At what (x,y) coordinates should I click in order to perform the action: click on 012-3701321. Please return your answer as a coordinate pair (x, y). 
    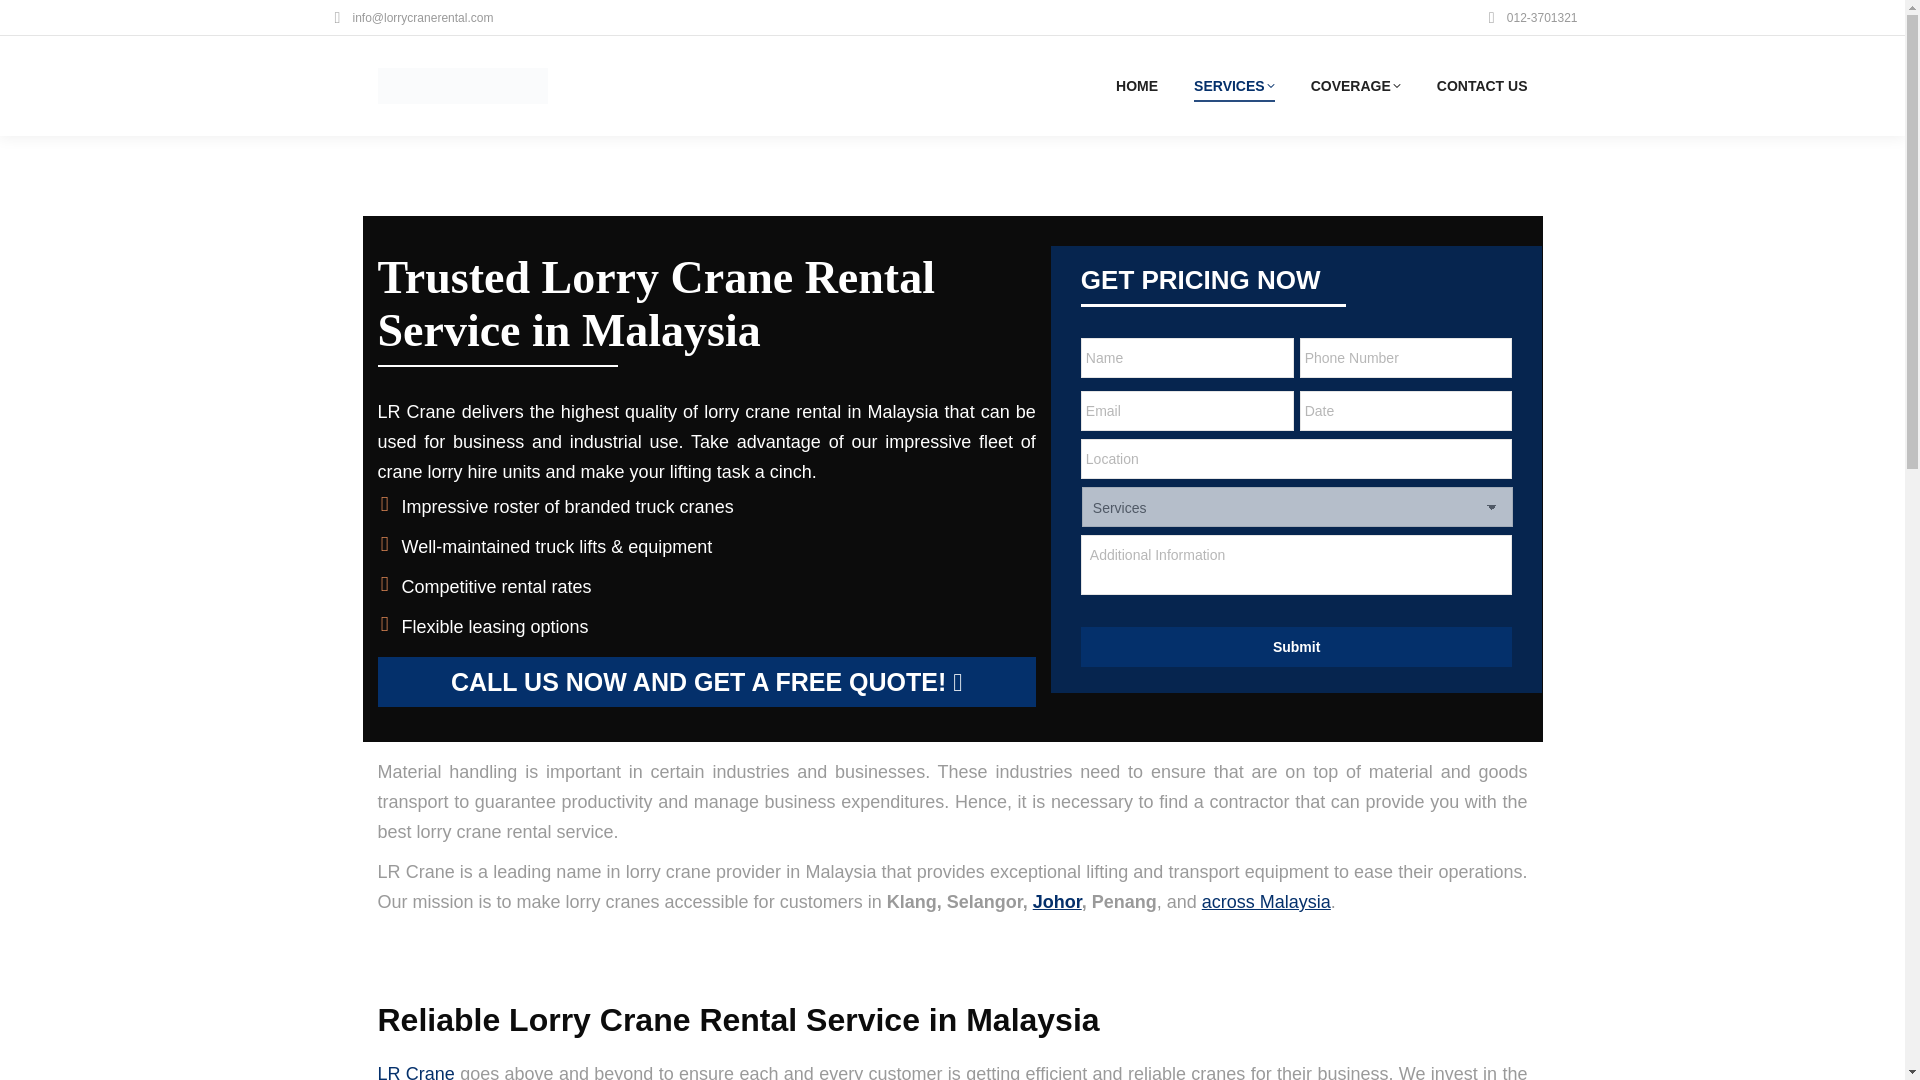
    Looking at the image, I should click on (1530, 18).